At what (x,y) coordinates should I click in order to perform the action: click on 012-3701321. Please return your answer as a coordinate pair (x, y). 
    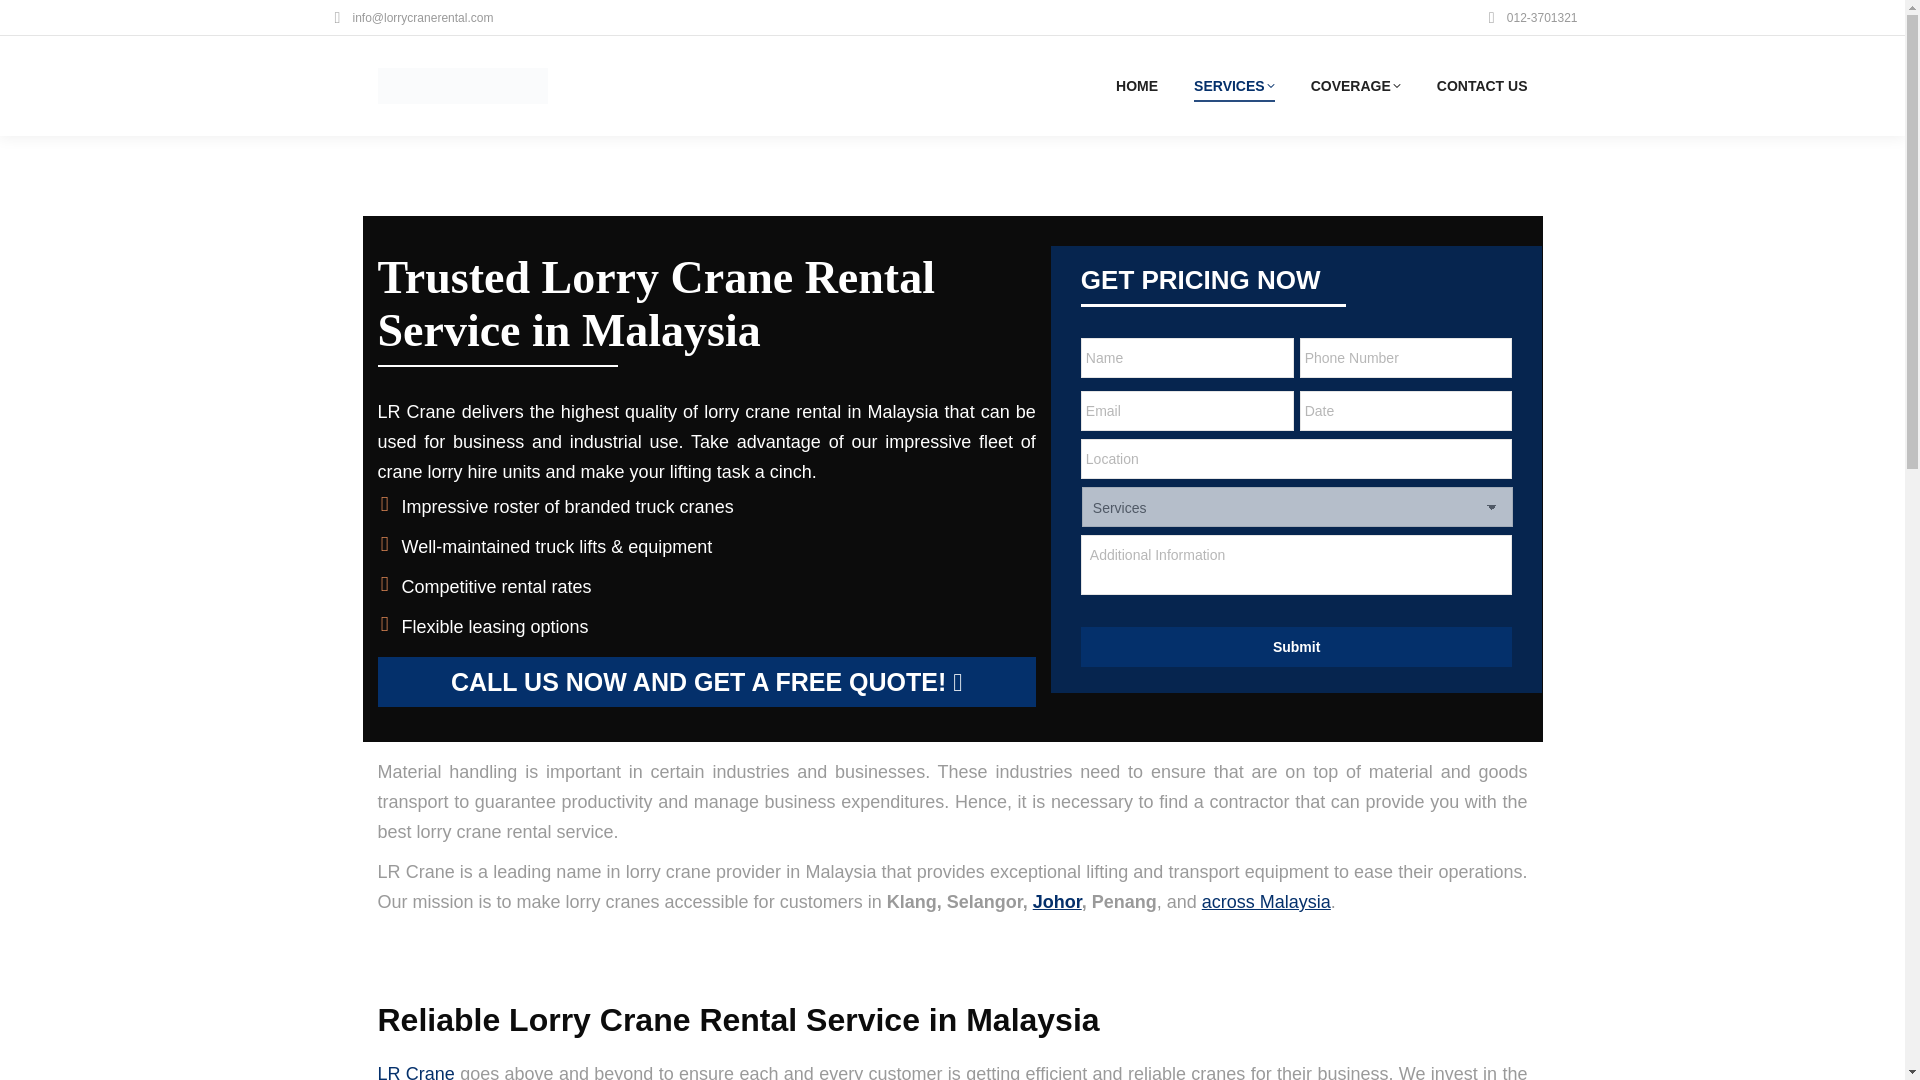
    Looking at the image, I should click on (1530, 18).